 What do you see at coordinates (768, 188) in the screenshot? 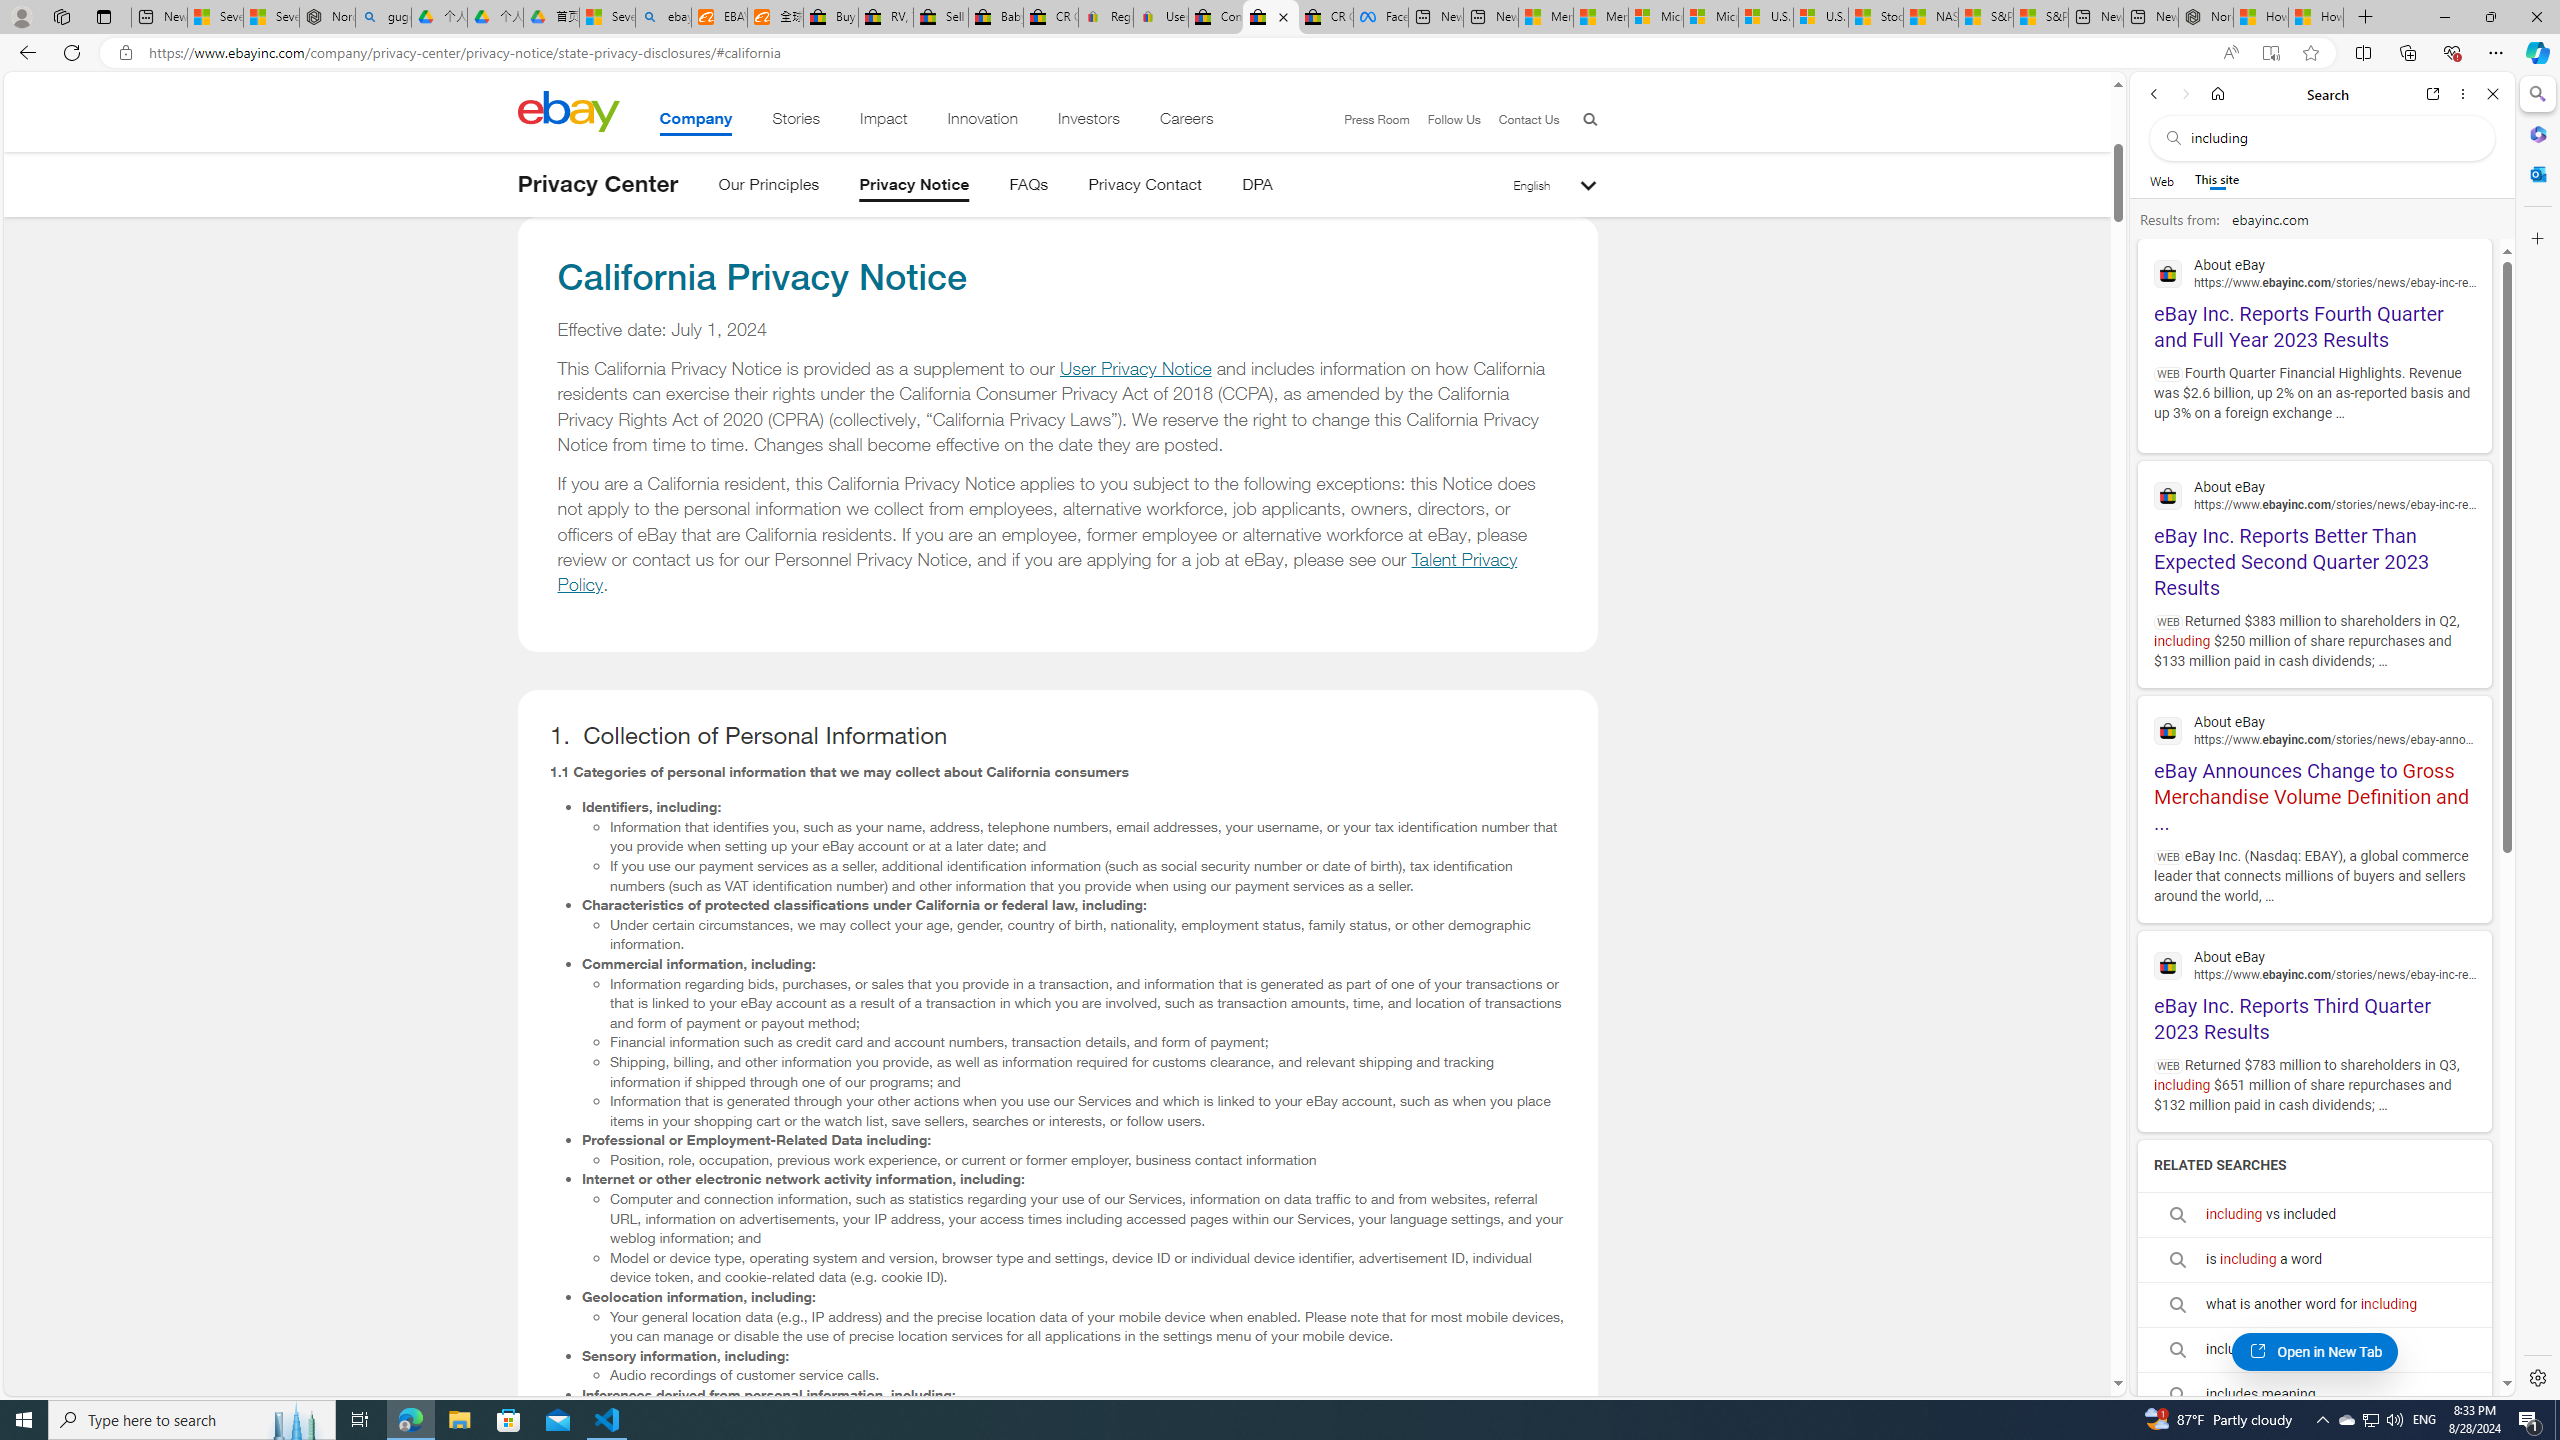
I see `Our Principles` at bounding box center [768, 188].